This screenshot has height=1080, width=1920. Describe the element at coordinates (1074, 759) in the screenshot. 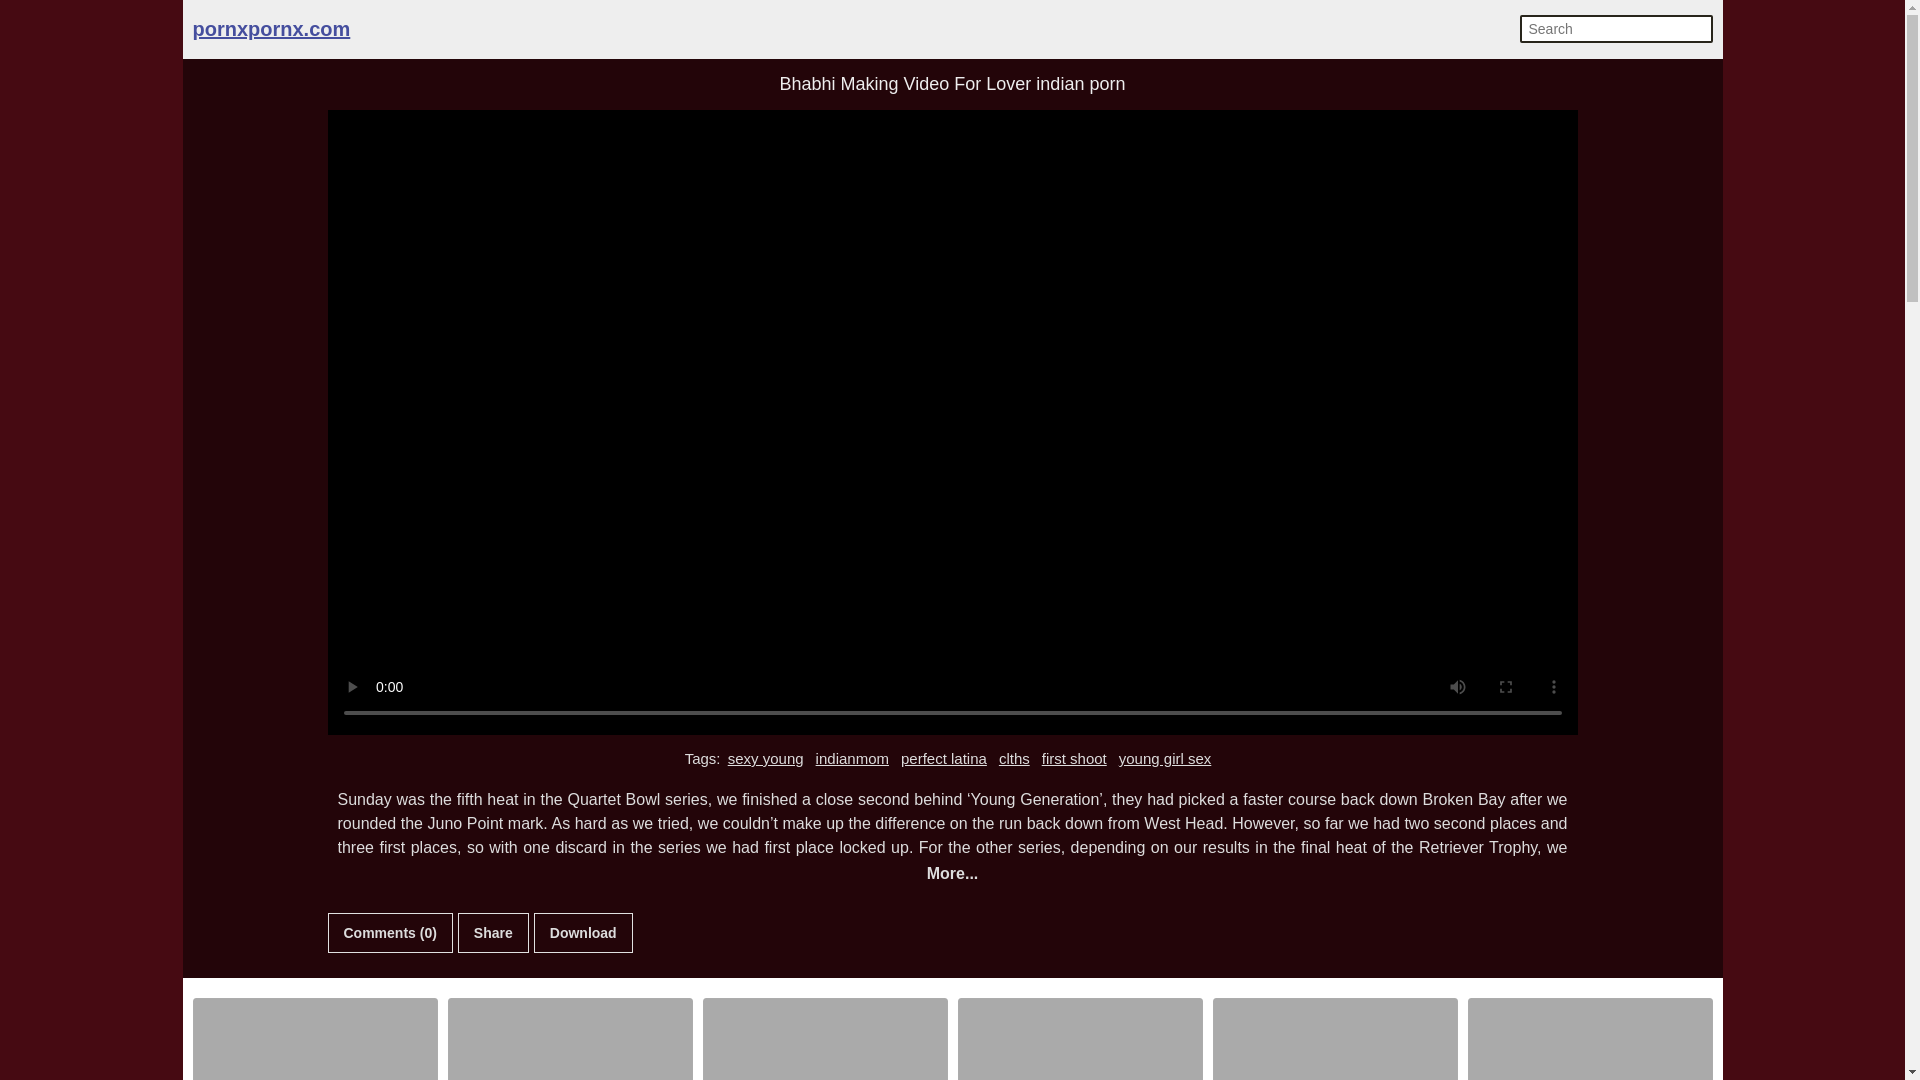

I see `first shoot` at that location.